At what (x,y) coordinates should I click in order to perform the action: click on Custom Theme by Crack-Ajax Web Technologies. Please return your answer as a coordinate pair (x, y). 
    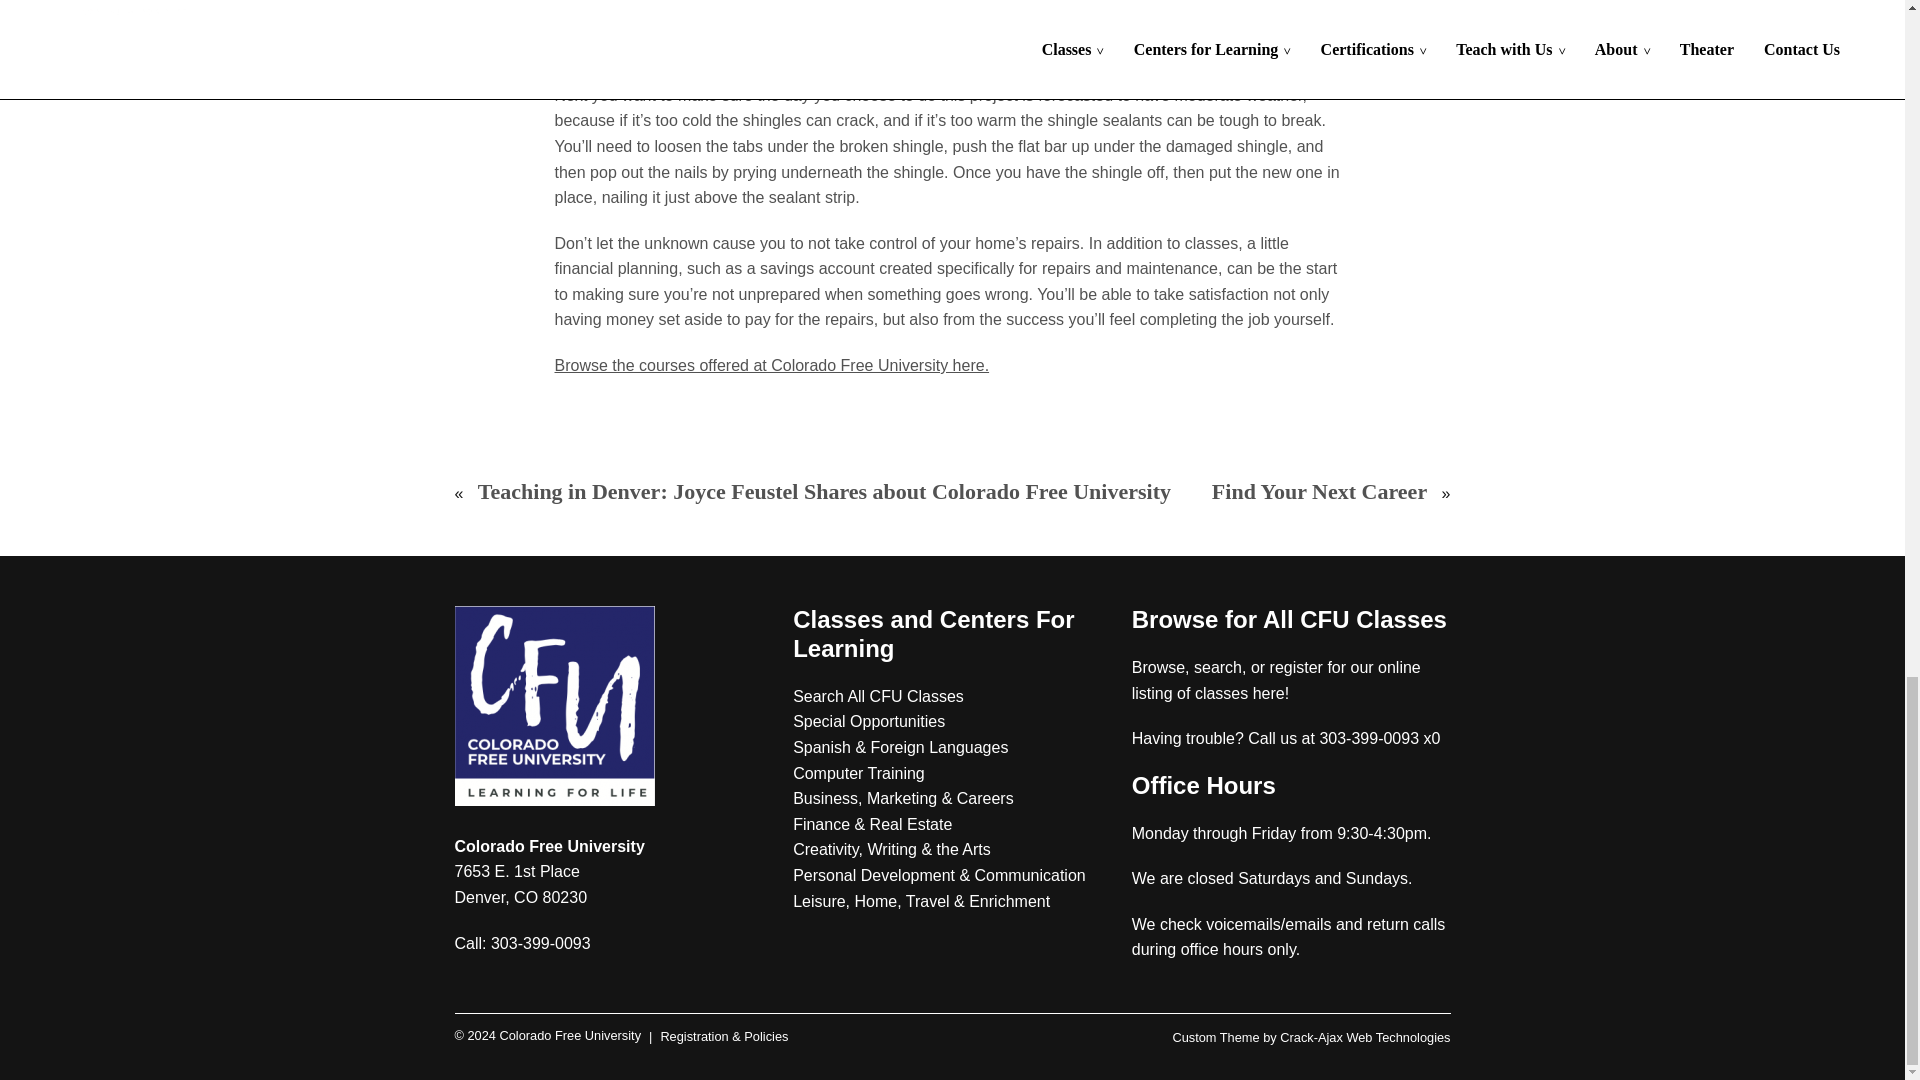
    Looking at the image, I should click on (1310, 1038).